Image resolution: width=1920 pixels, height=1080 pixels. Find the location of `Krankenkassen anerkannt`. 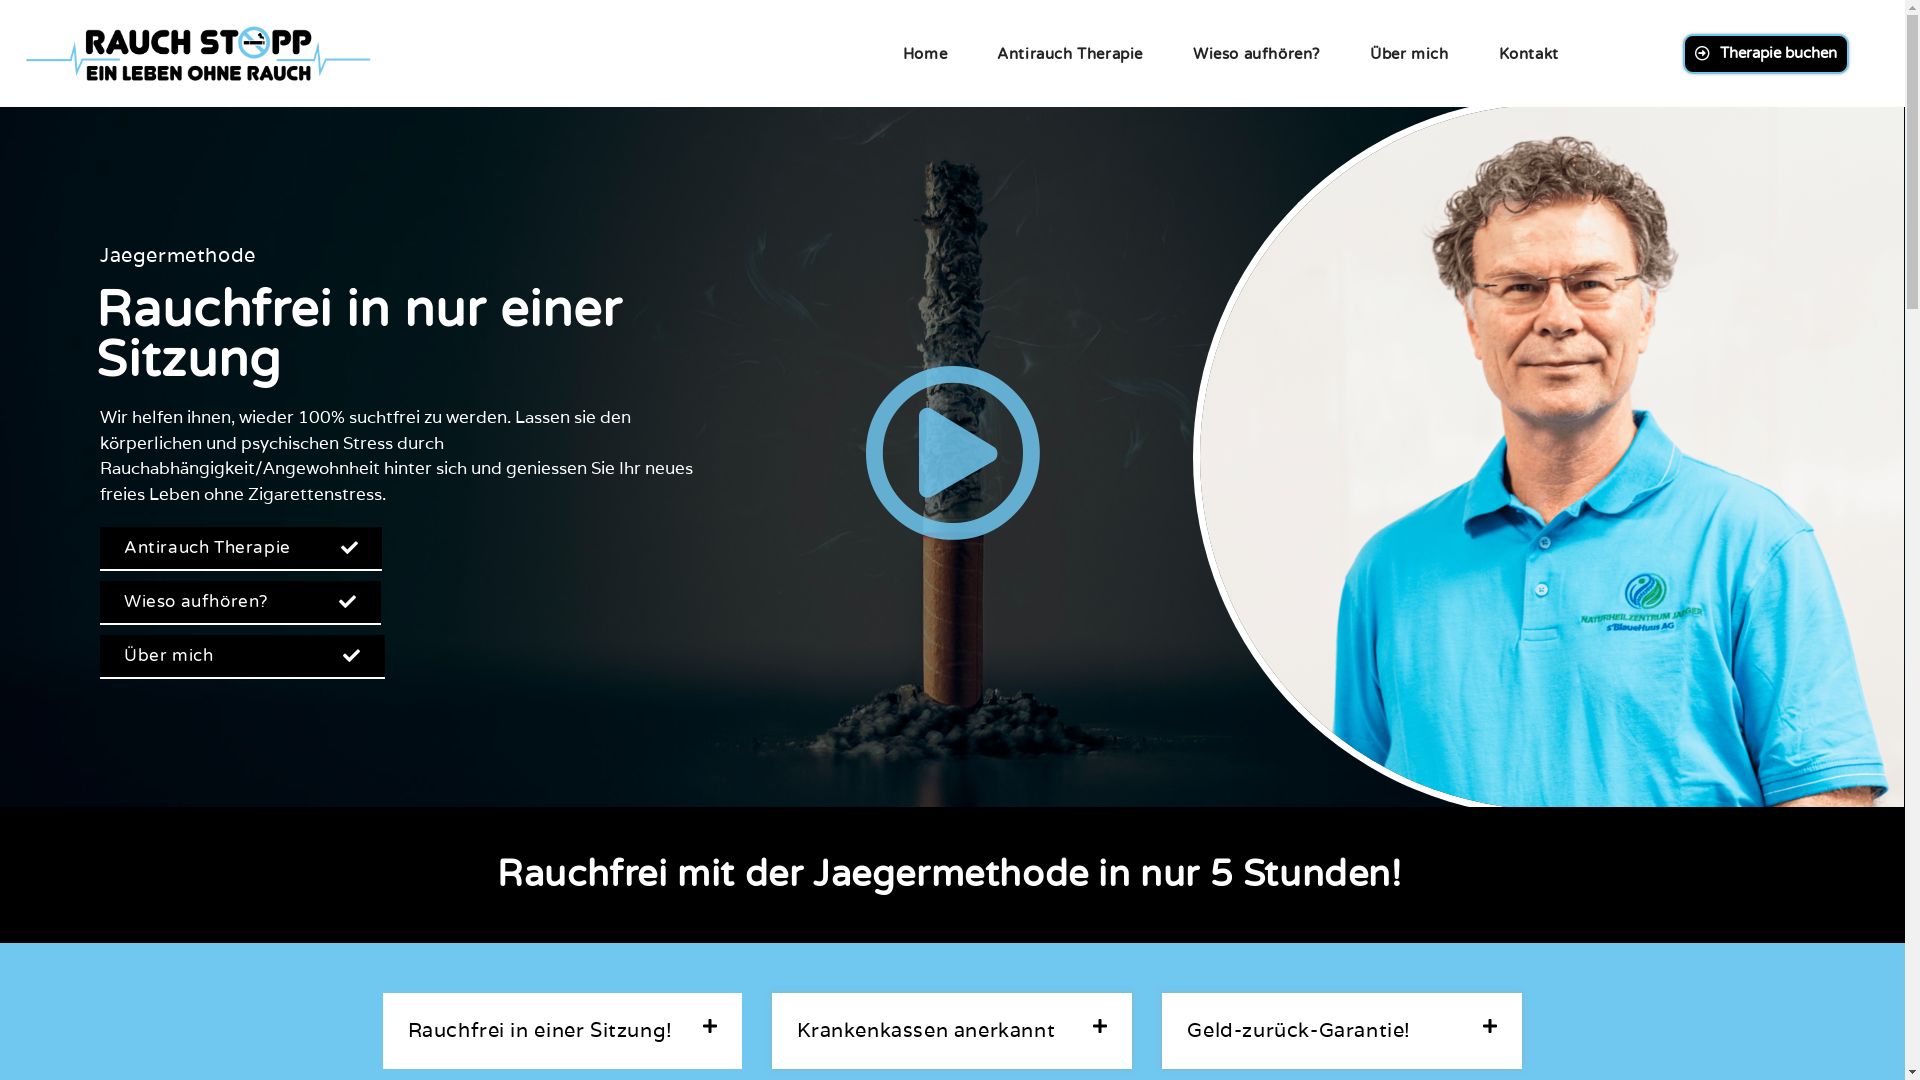

Krankenkassen anerkannt is located at coordinates (926, 1030).